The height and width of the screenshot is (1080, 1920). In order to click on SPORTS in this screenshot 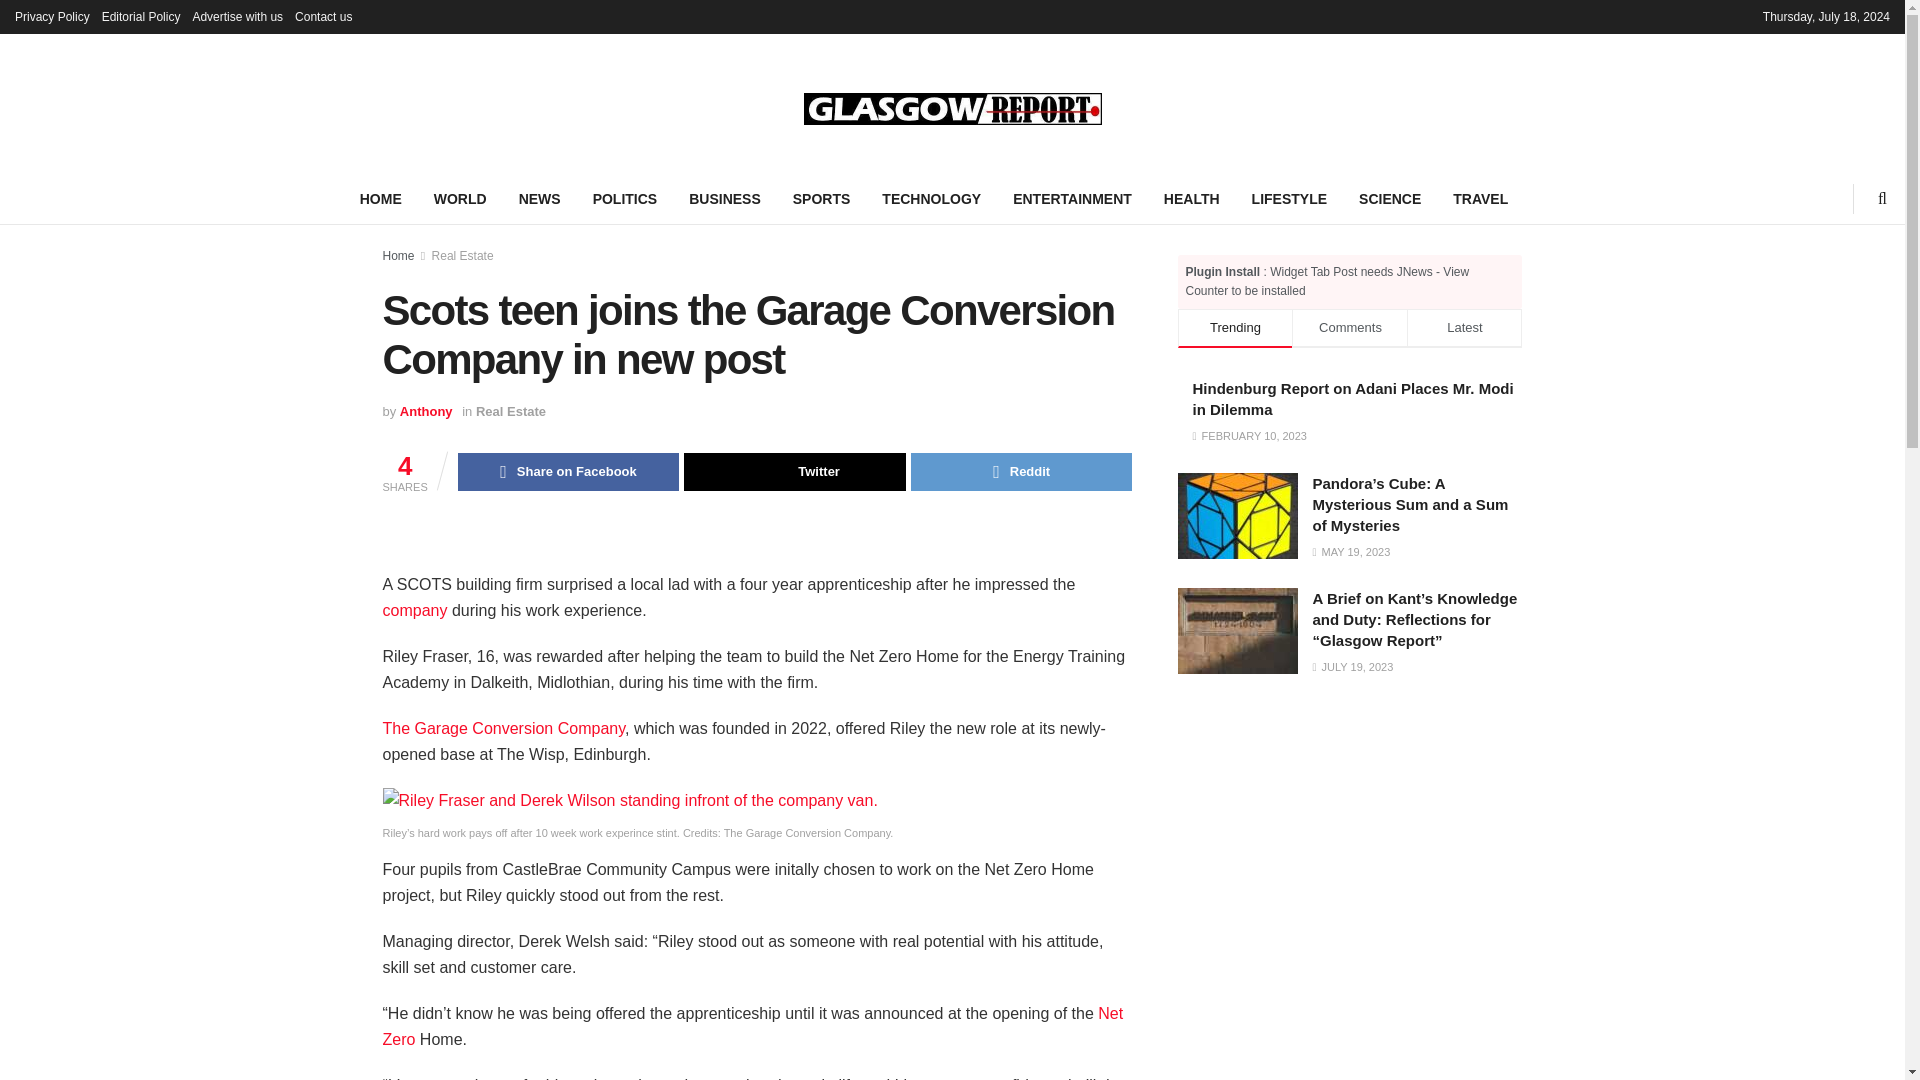, I will do `click(822, 198)`.